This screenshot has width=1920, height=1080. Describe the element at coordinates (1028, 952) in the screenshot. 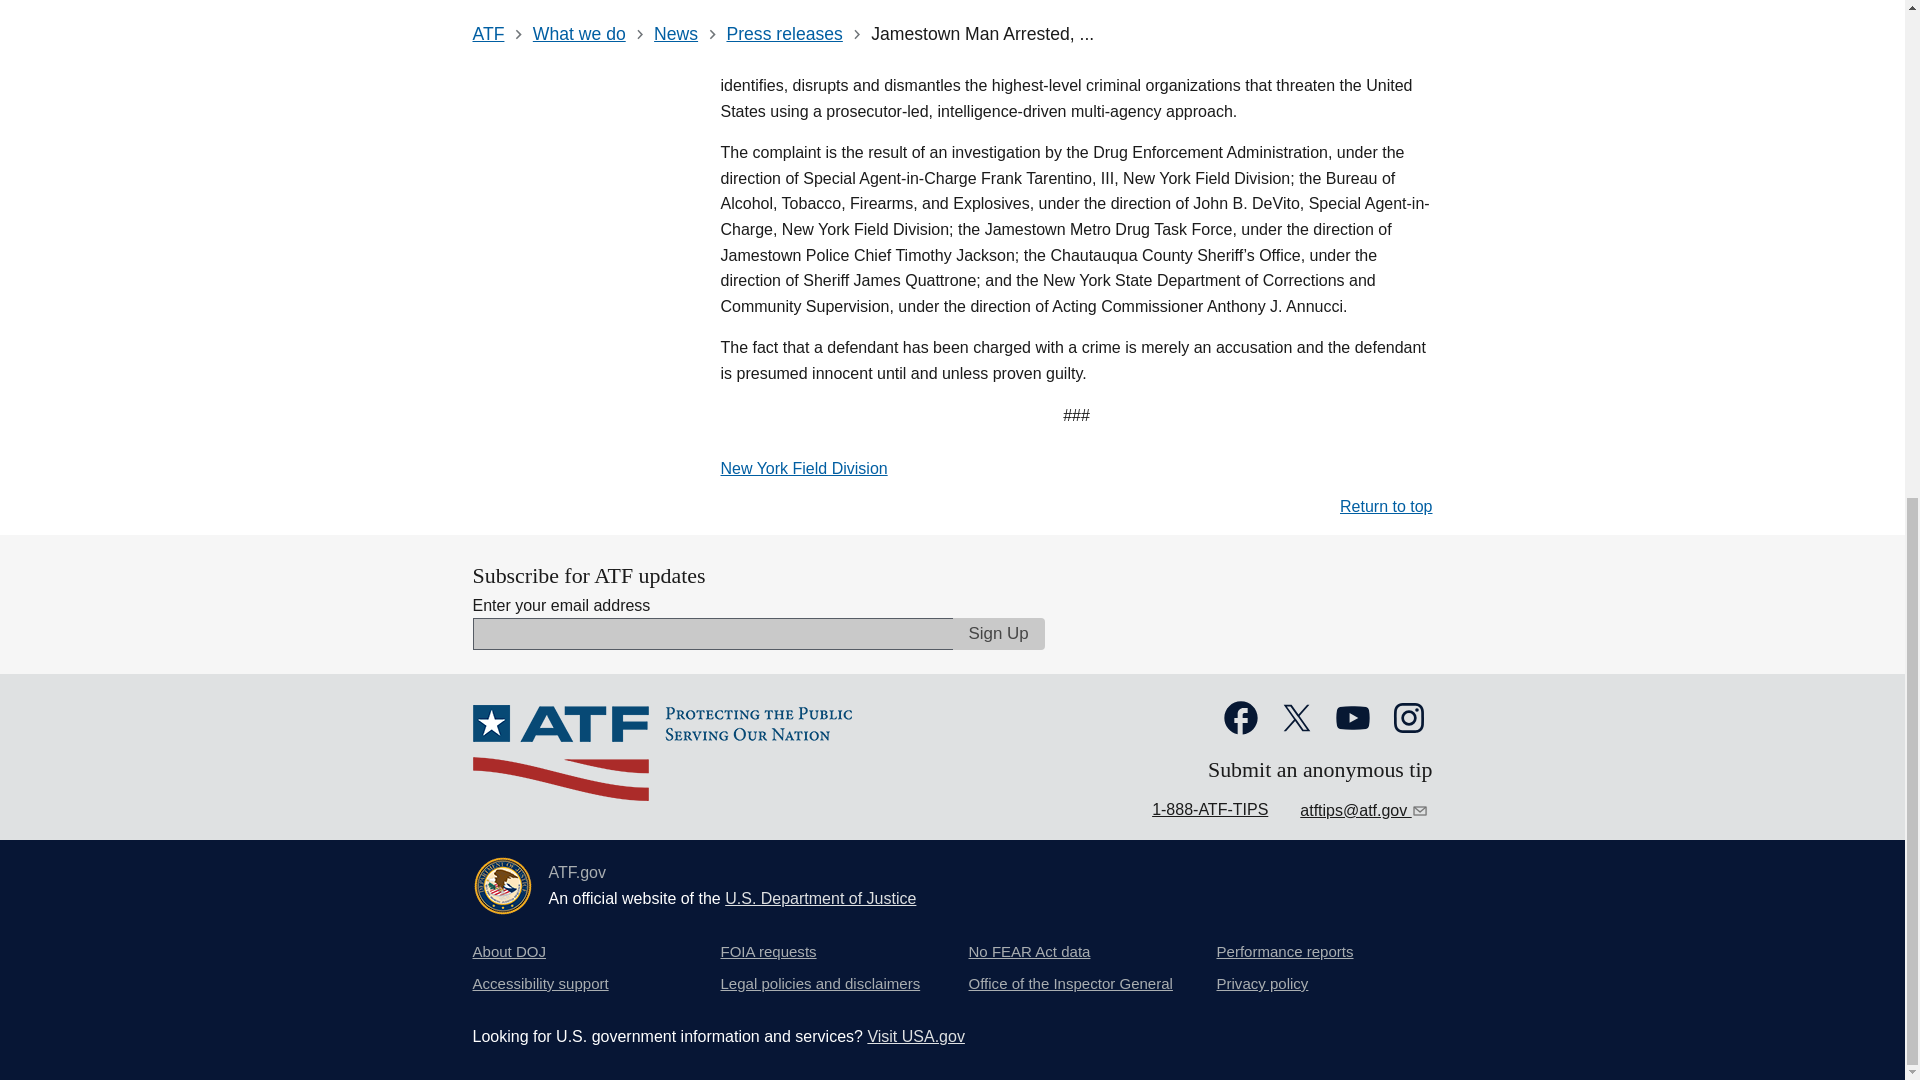

I see `No FEAR Act data` at that location.